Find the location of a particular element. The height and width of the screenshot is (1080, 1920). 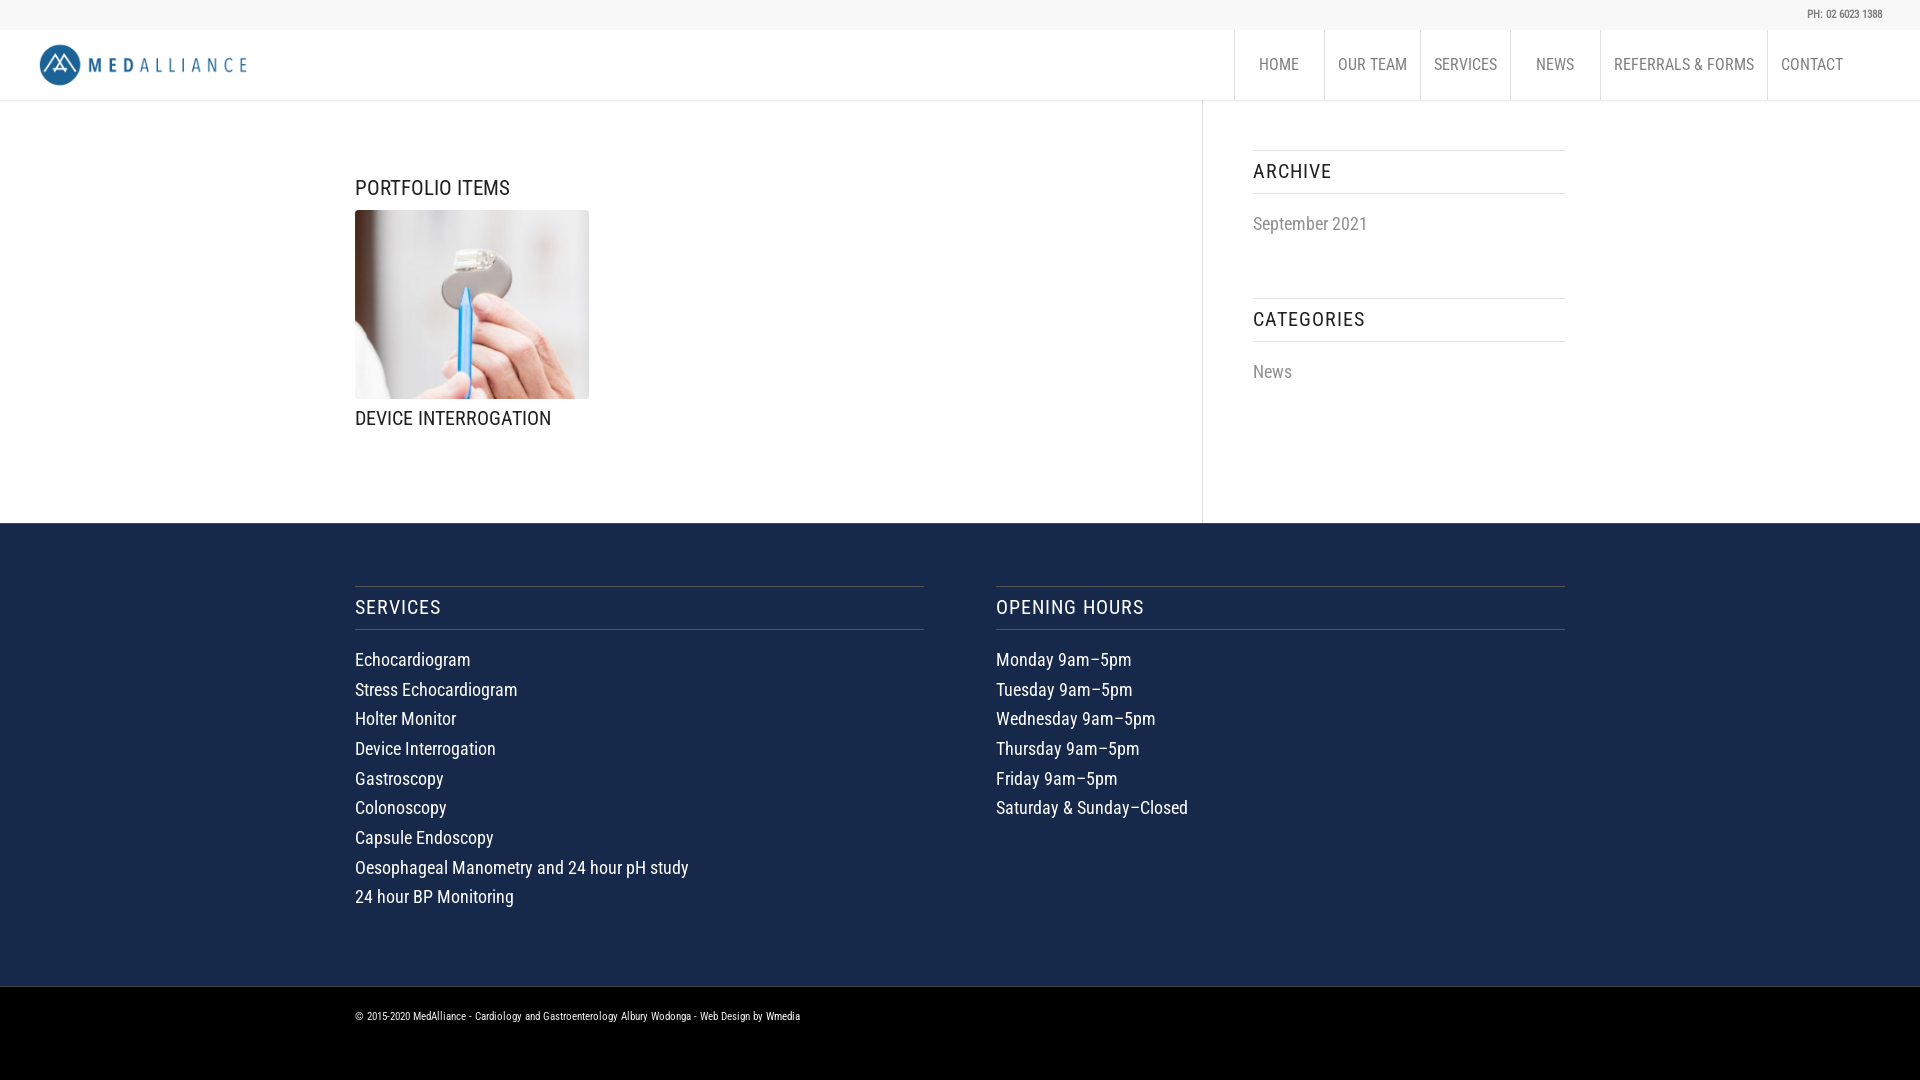

Holter Monitor is located at coordinates (406, 718).